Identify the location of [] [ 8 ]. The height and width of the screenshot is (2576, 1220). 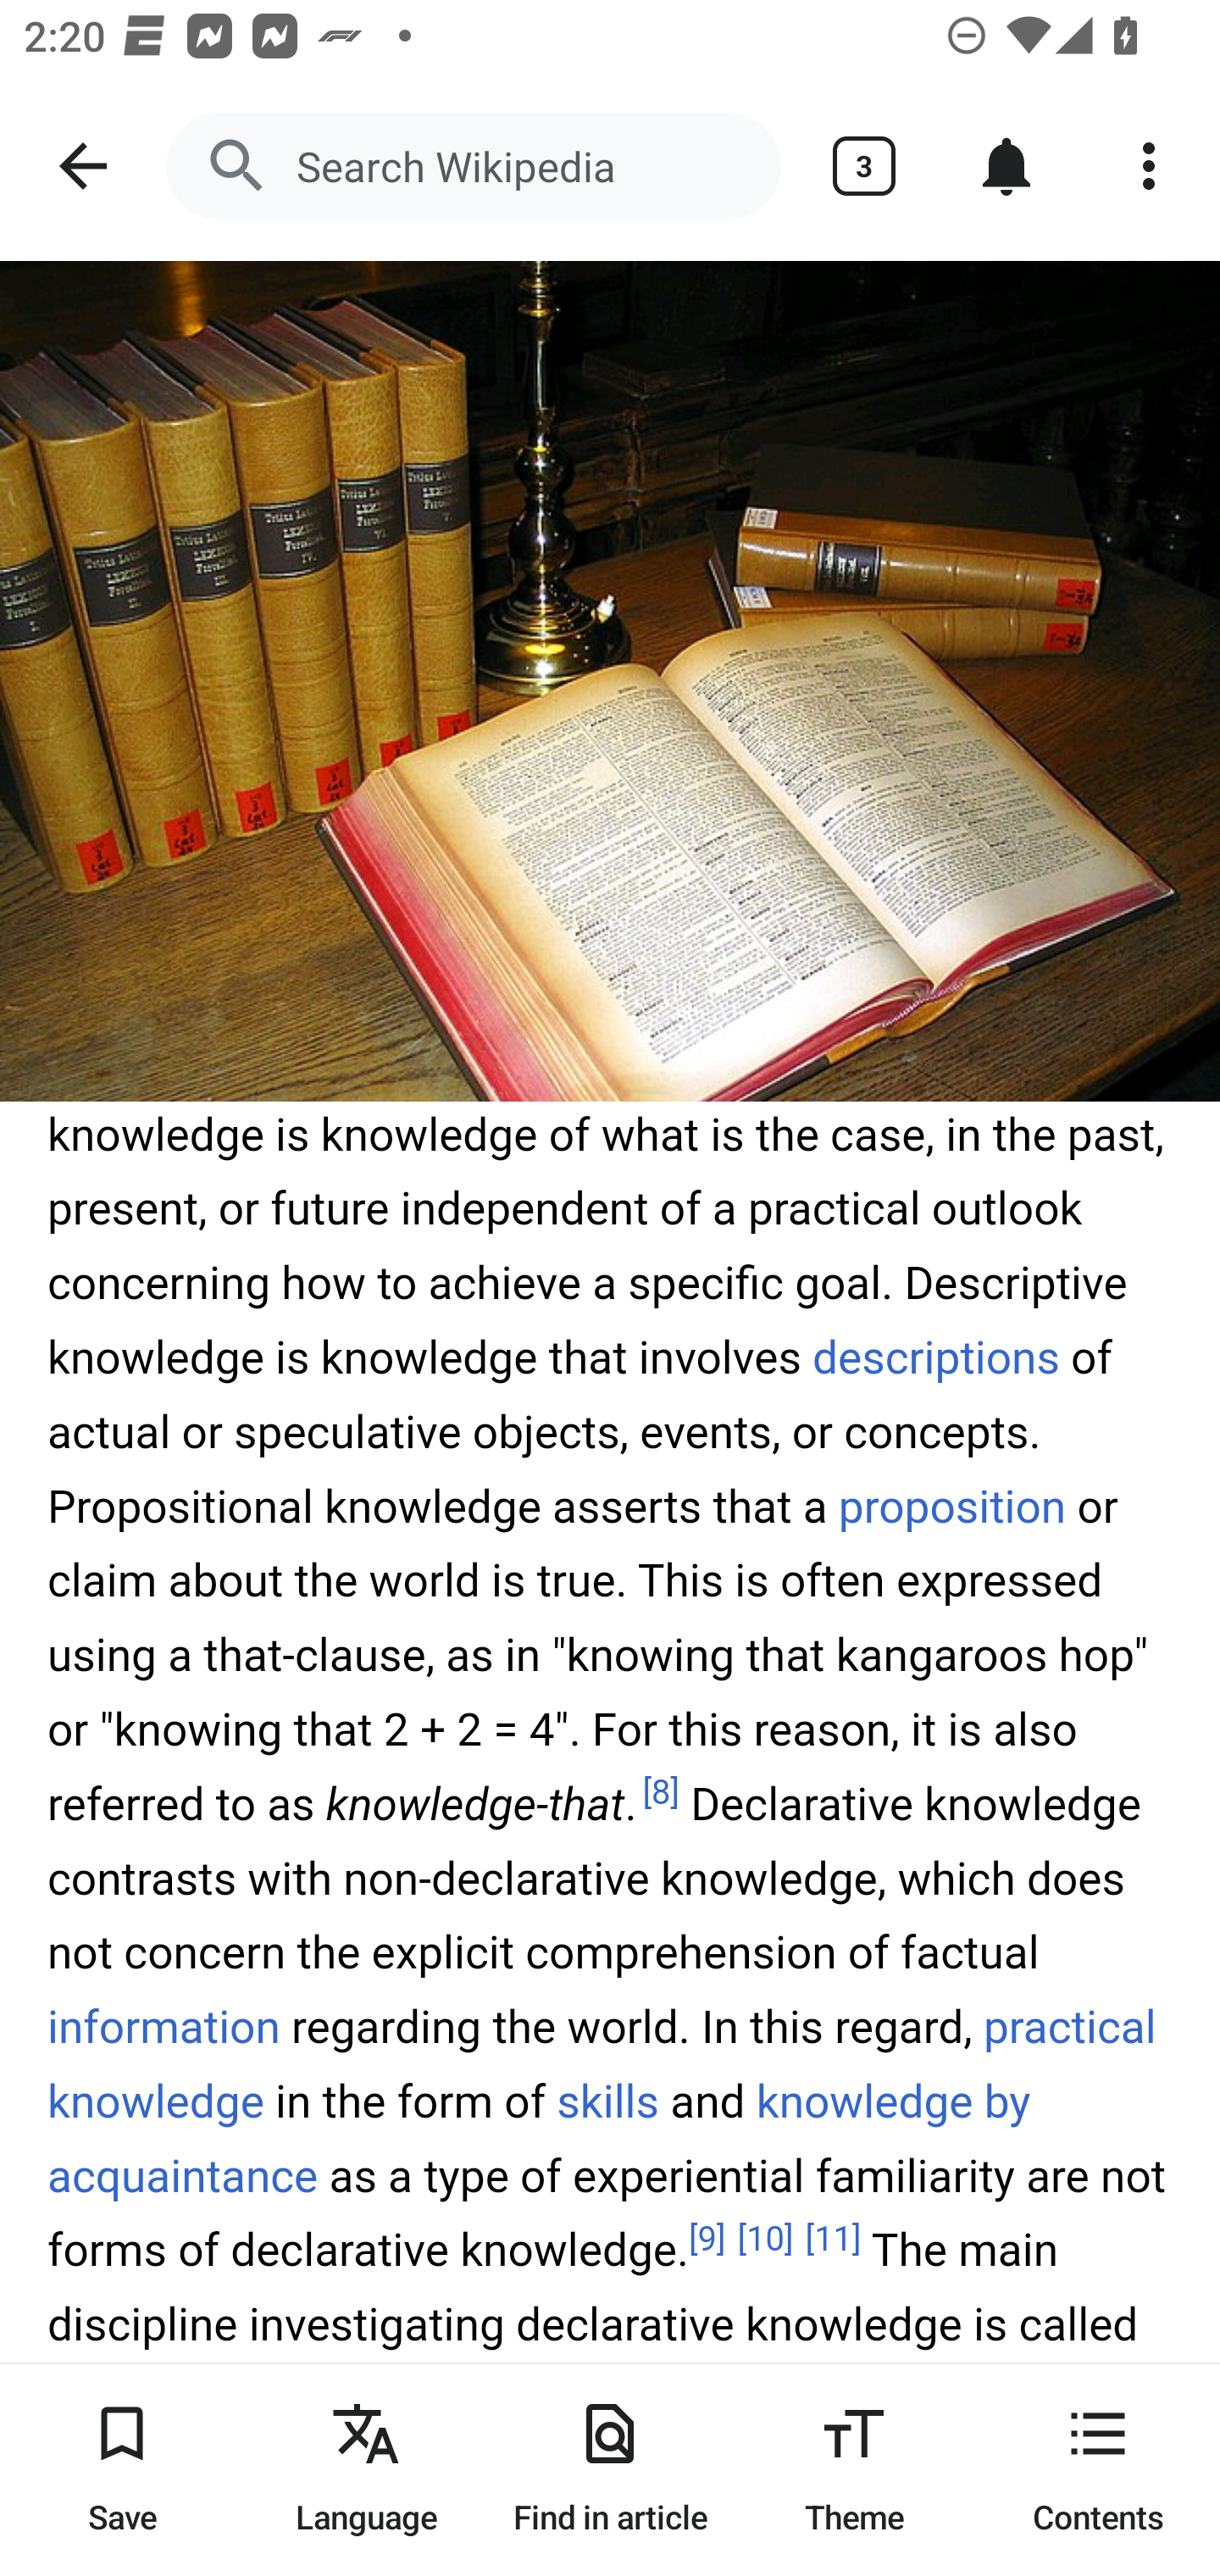
(661, 1794).